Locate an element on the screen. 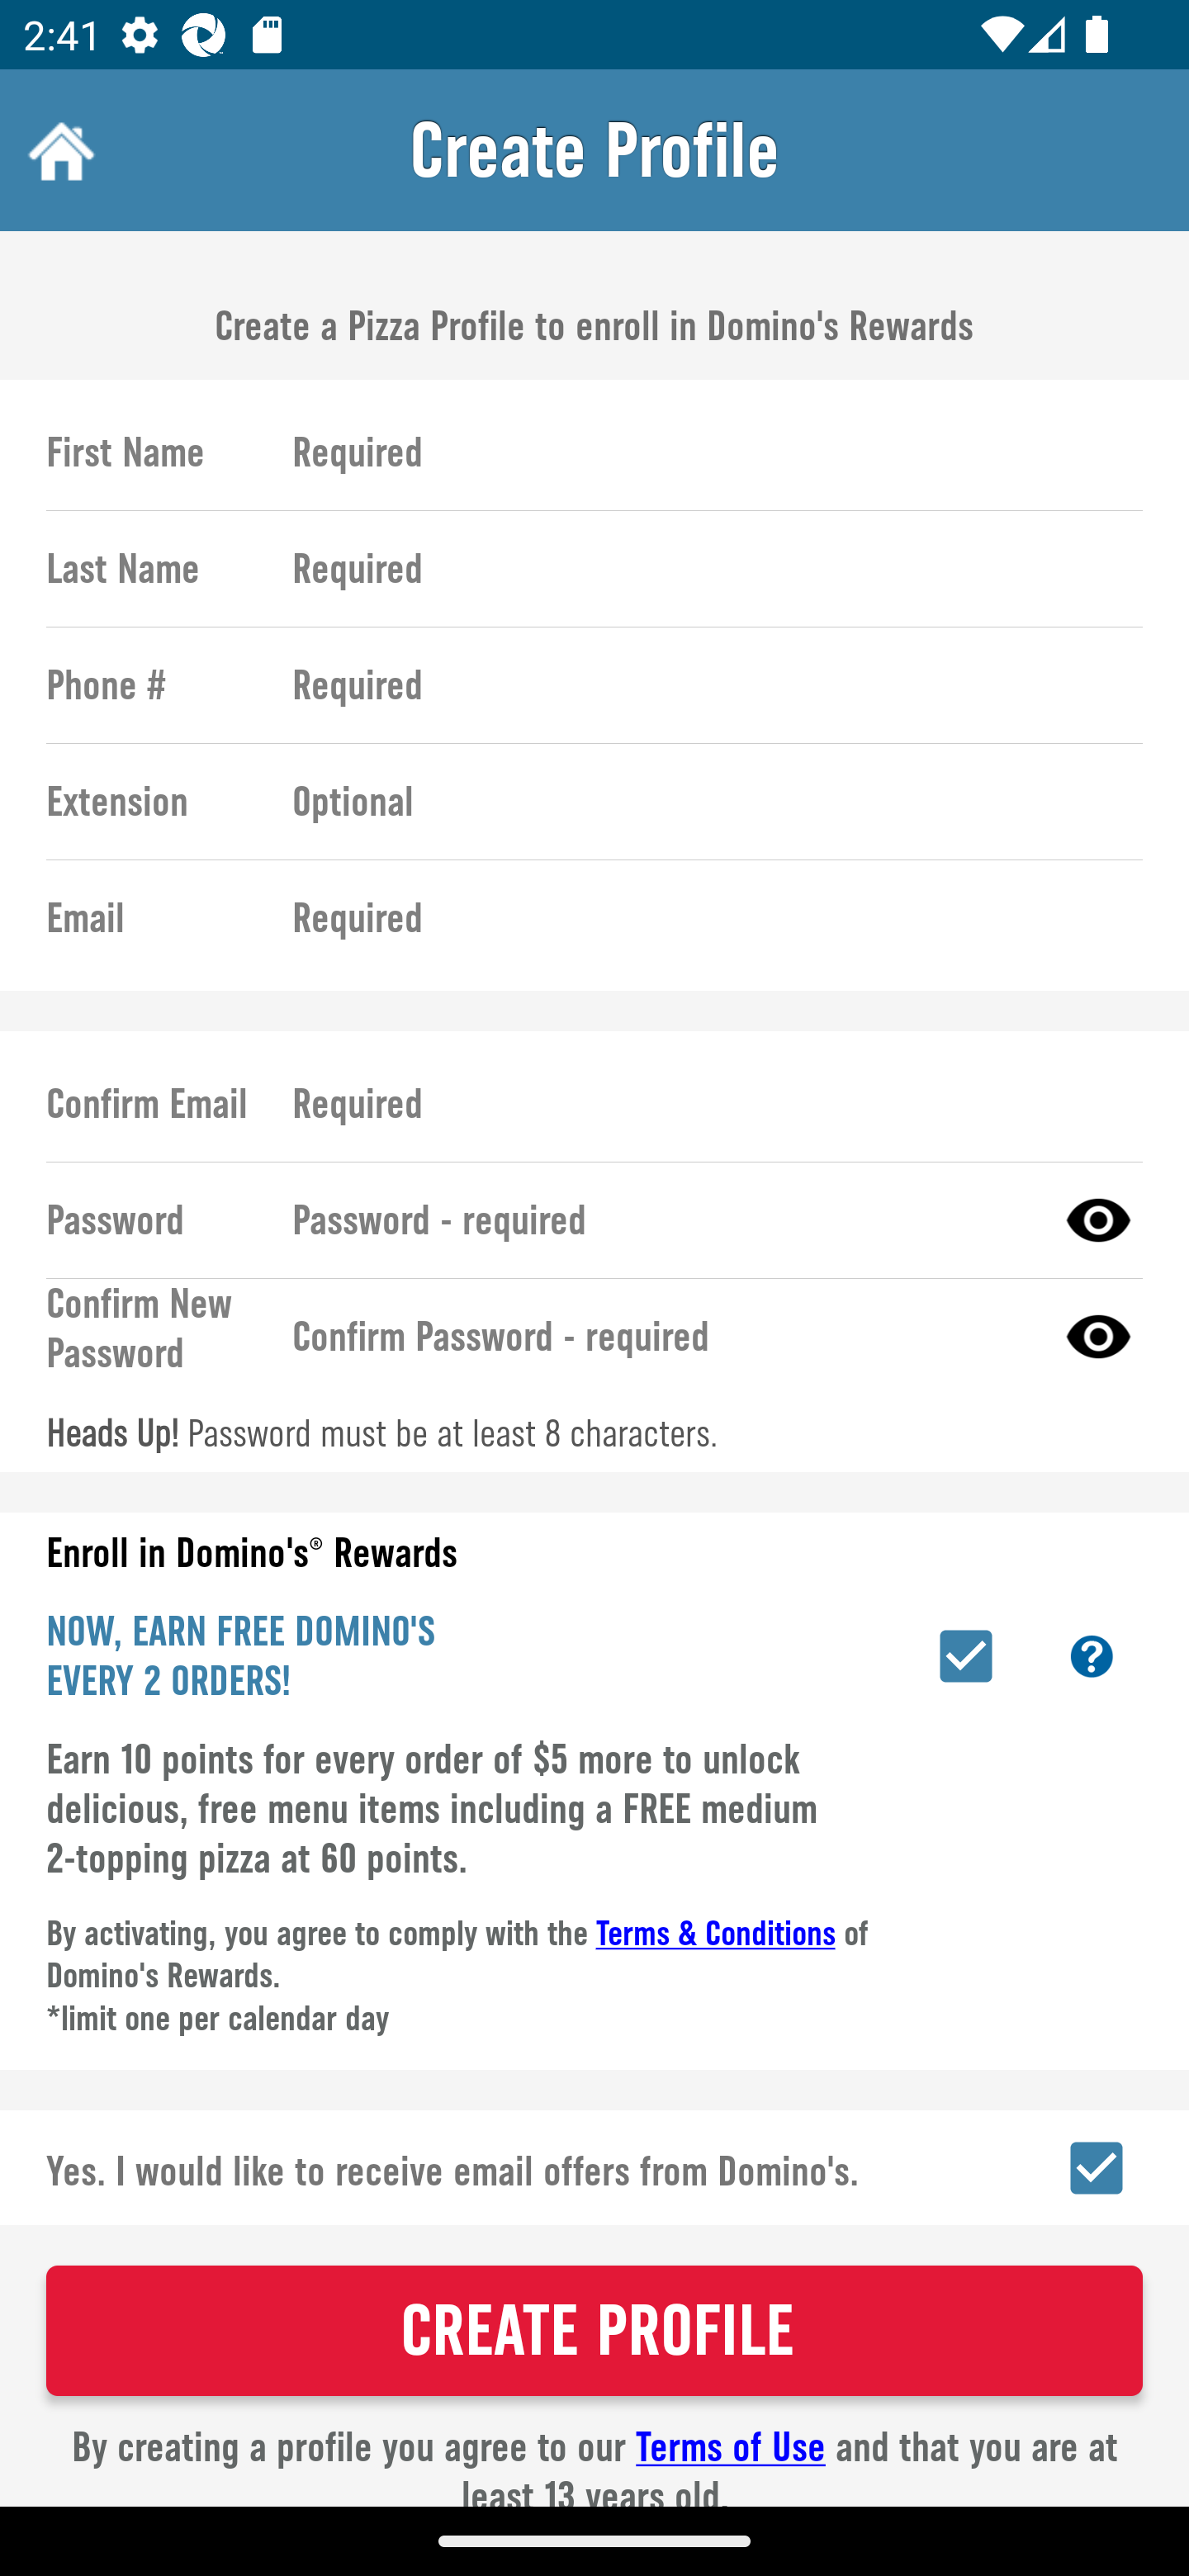  Required First Name is required. 
 is located at coordinates (703, 452).